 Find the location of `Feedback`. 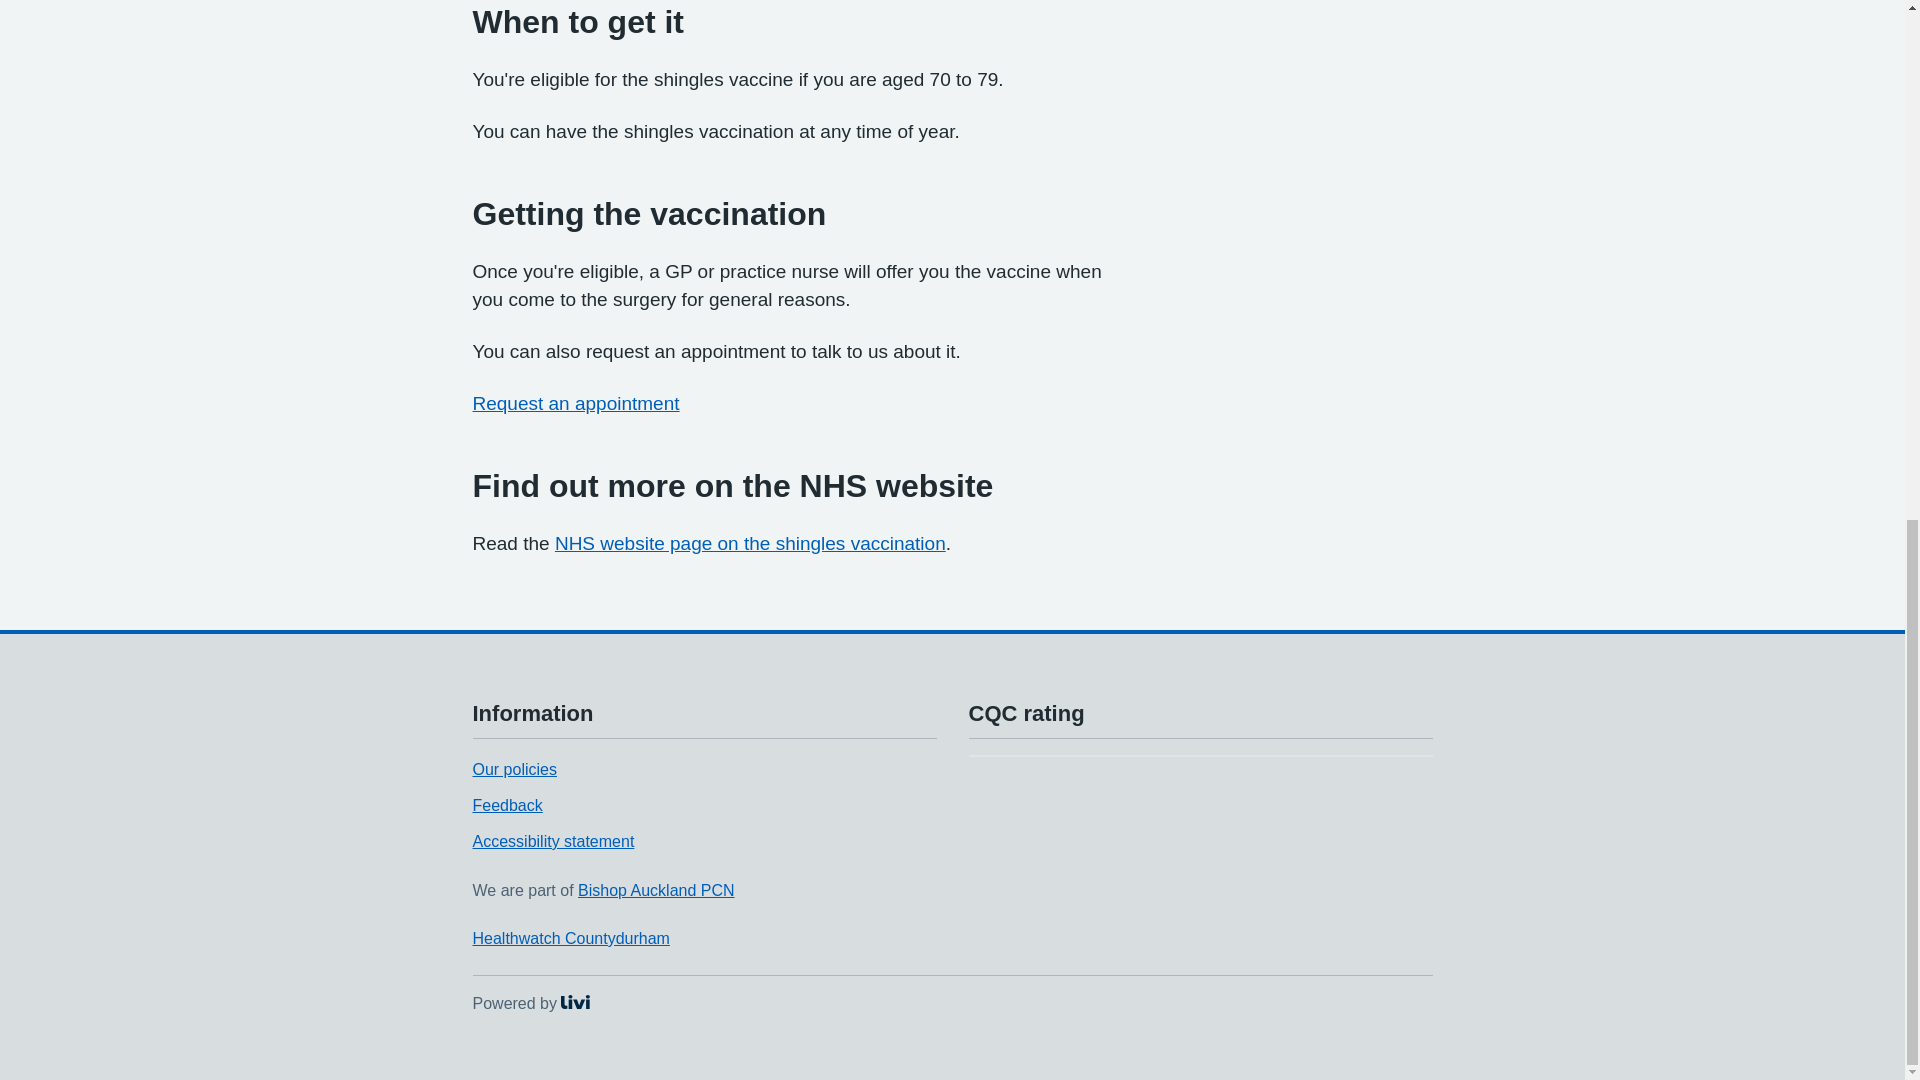

Feedback is located at coordinates (530, 1002).